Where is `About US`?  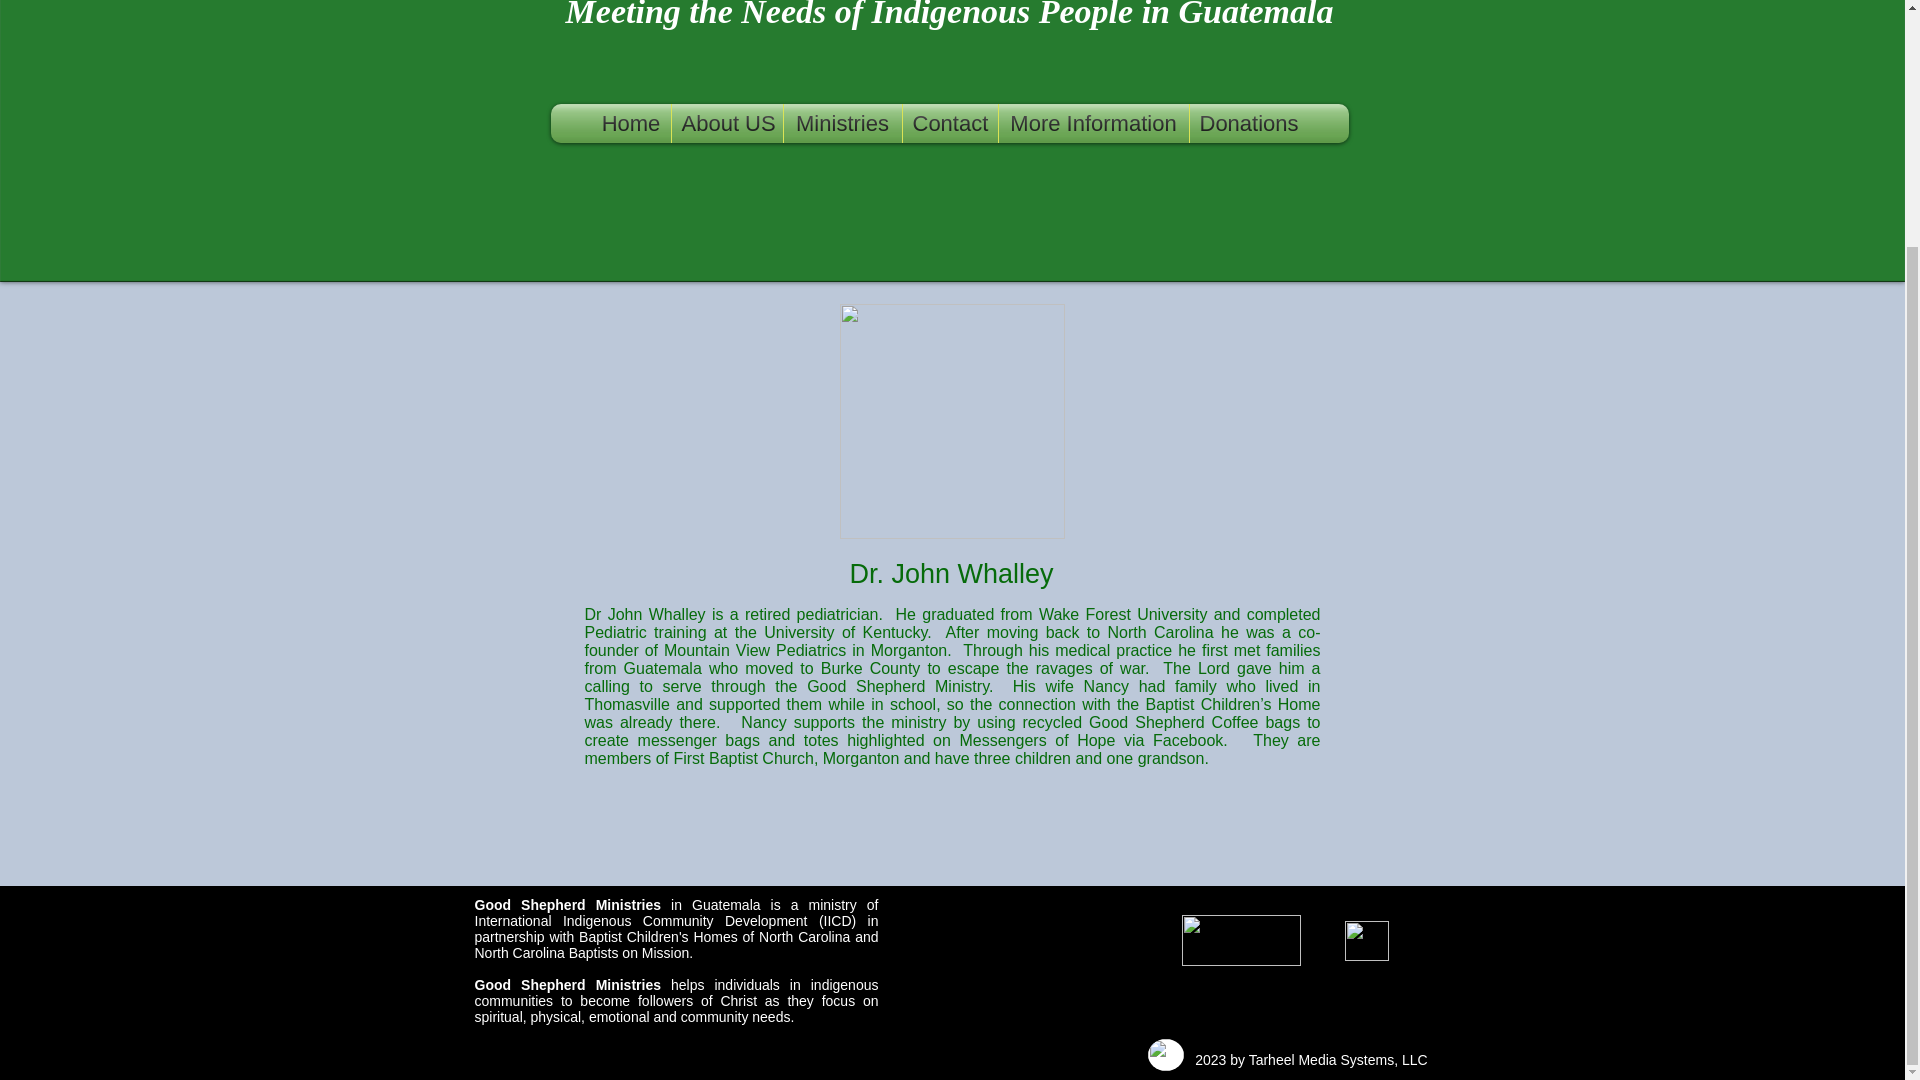
About US is located at coordinates (728, 122).